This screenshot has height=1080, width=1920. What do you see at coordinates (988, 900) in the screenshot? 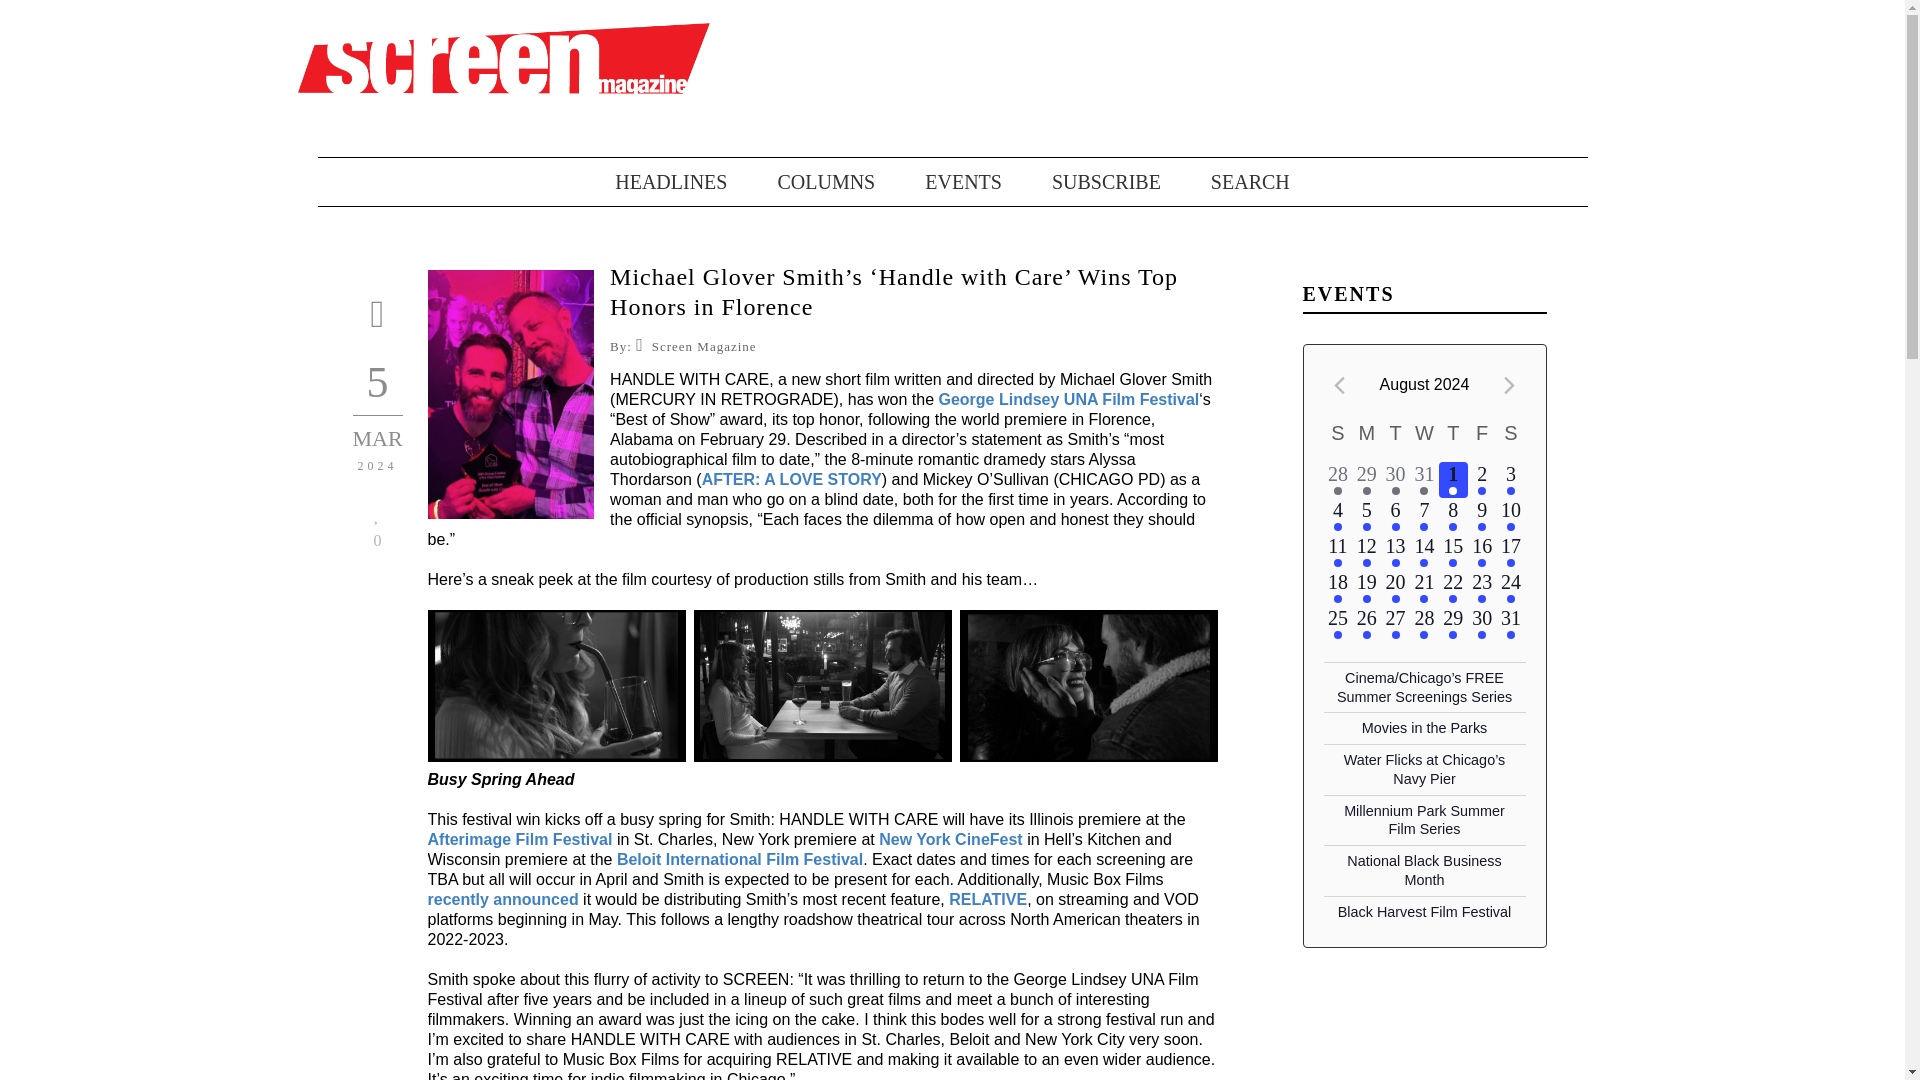
I see `RELATIVE` at bounding box center [988, 900].